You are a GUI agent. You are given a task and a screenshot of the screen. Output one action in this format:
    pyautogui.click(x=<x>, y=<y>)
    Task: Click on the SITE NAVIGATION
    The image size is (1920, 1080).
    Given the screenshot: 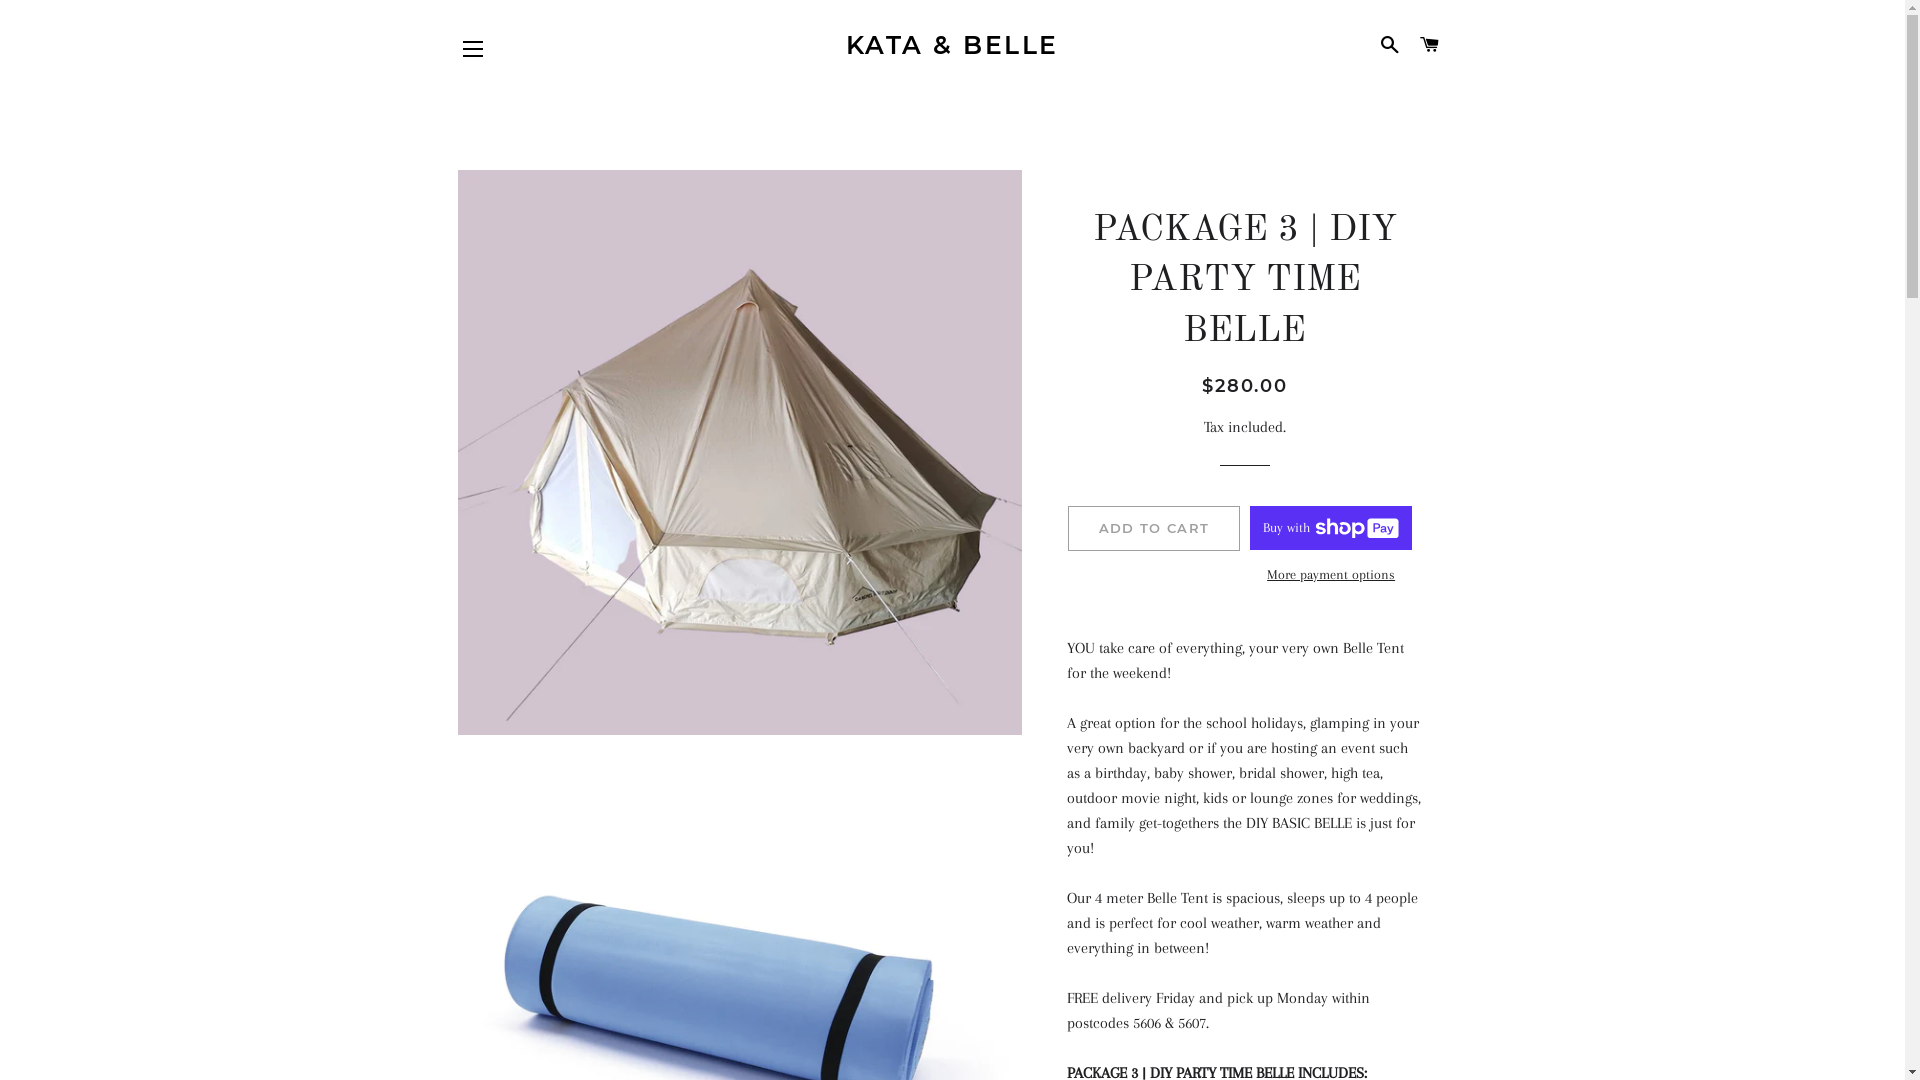 What is the action you would take?
    pyautogui.click(x=473, y=49)
    